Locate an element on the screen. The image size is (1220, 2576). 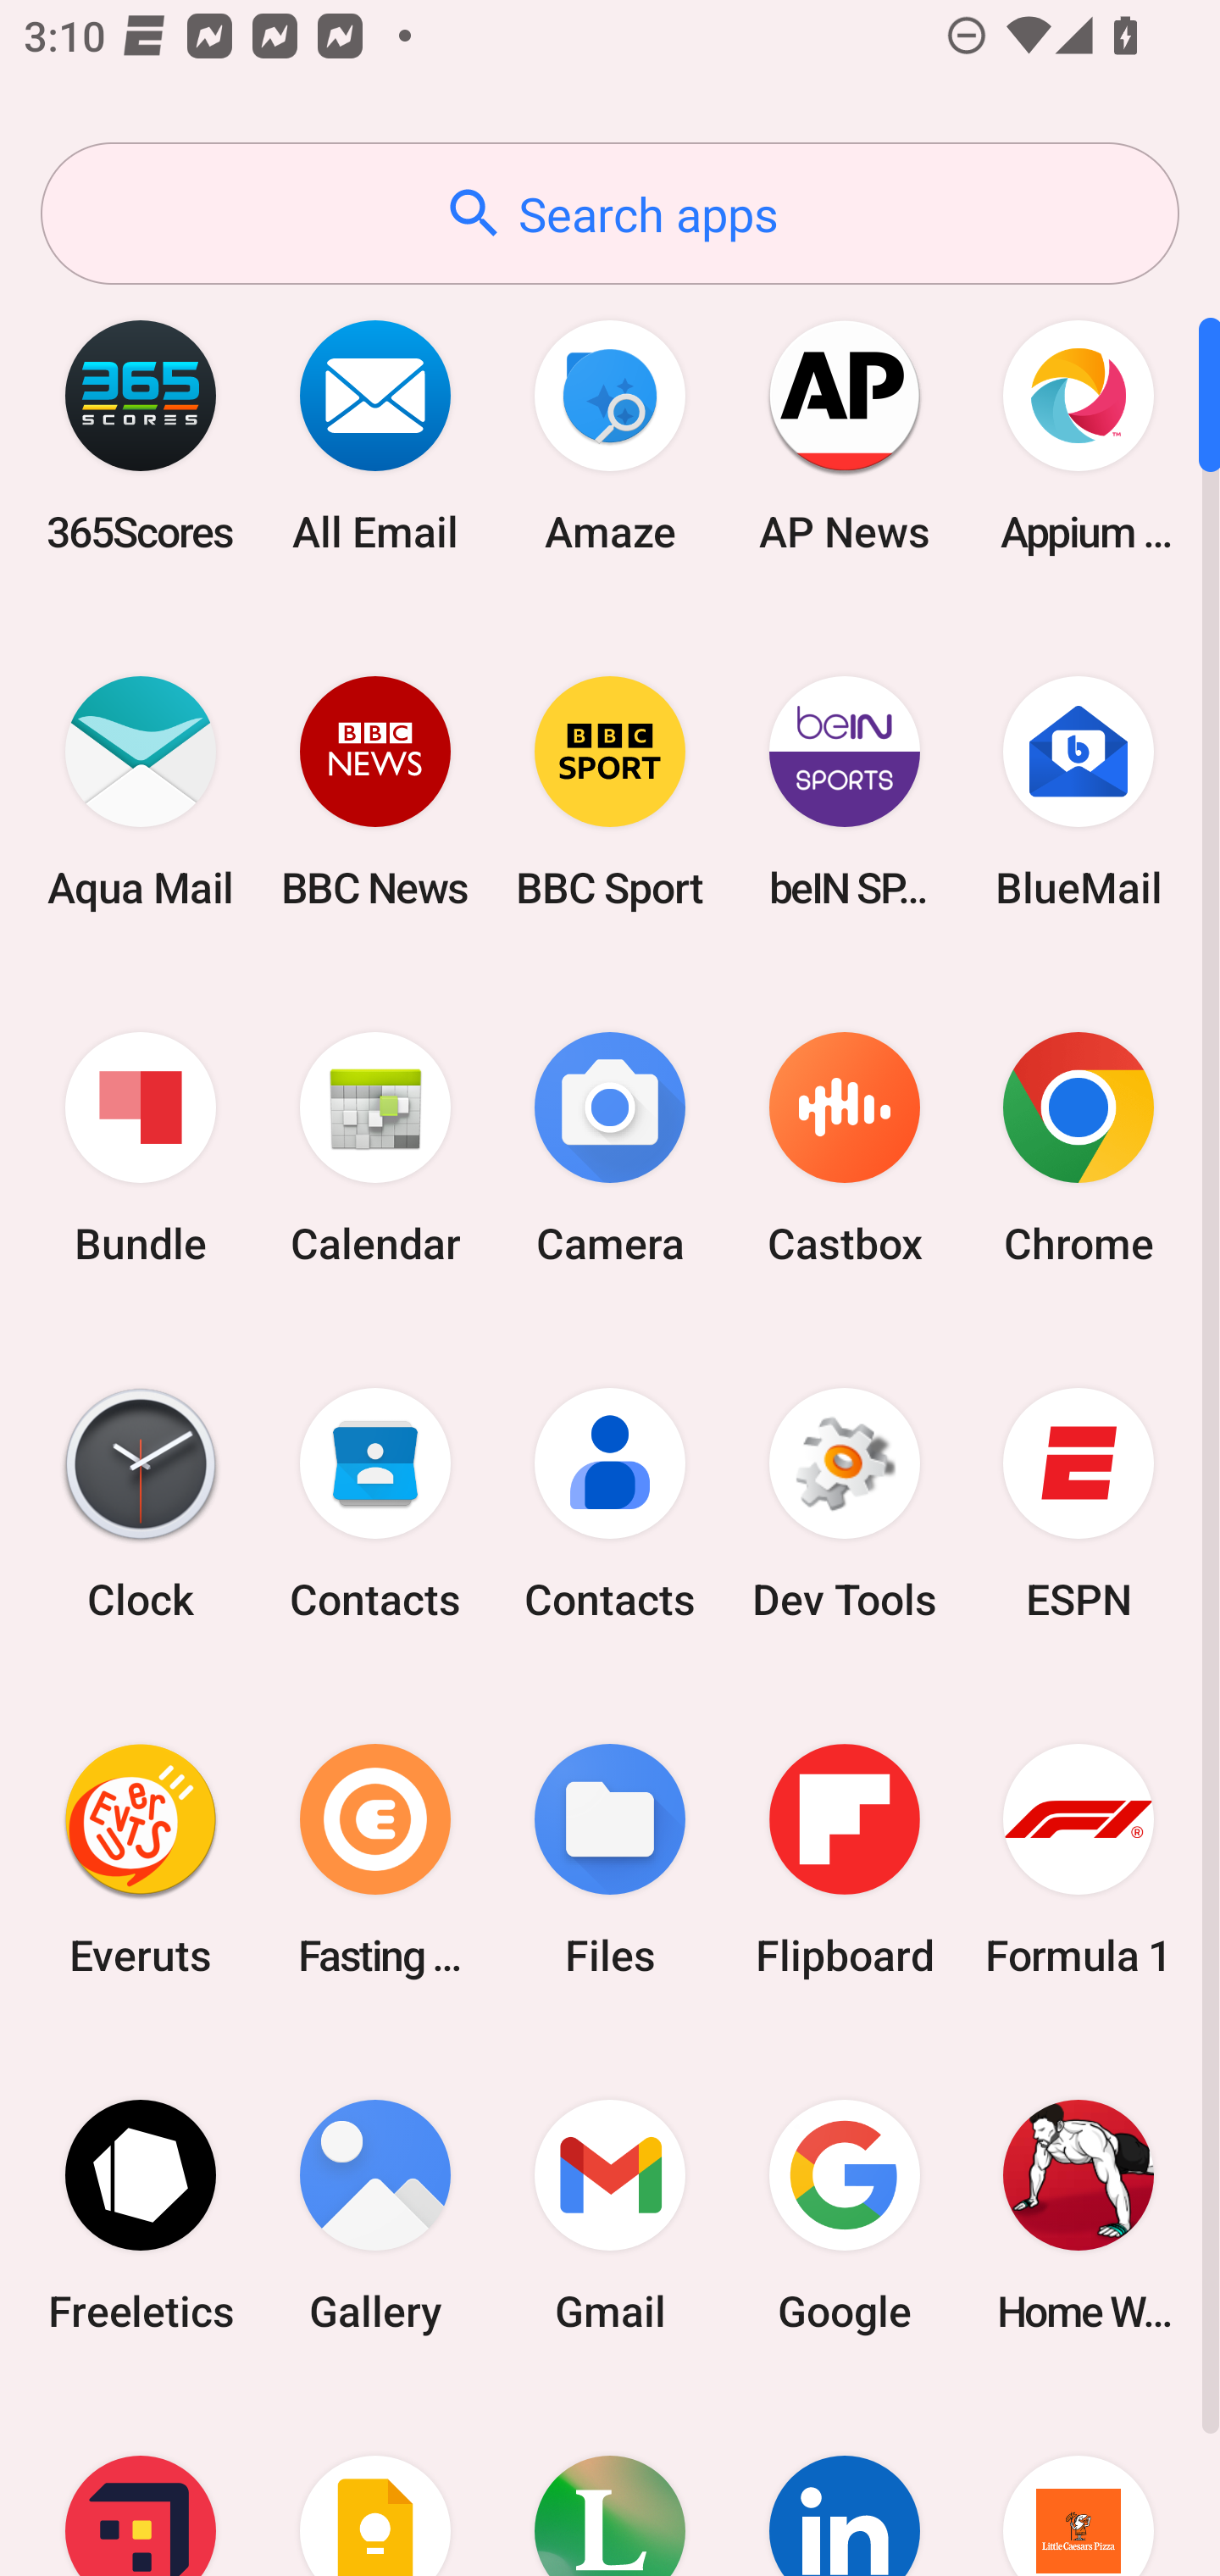
Castbox is located at coordinates (844, 1149).